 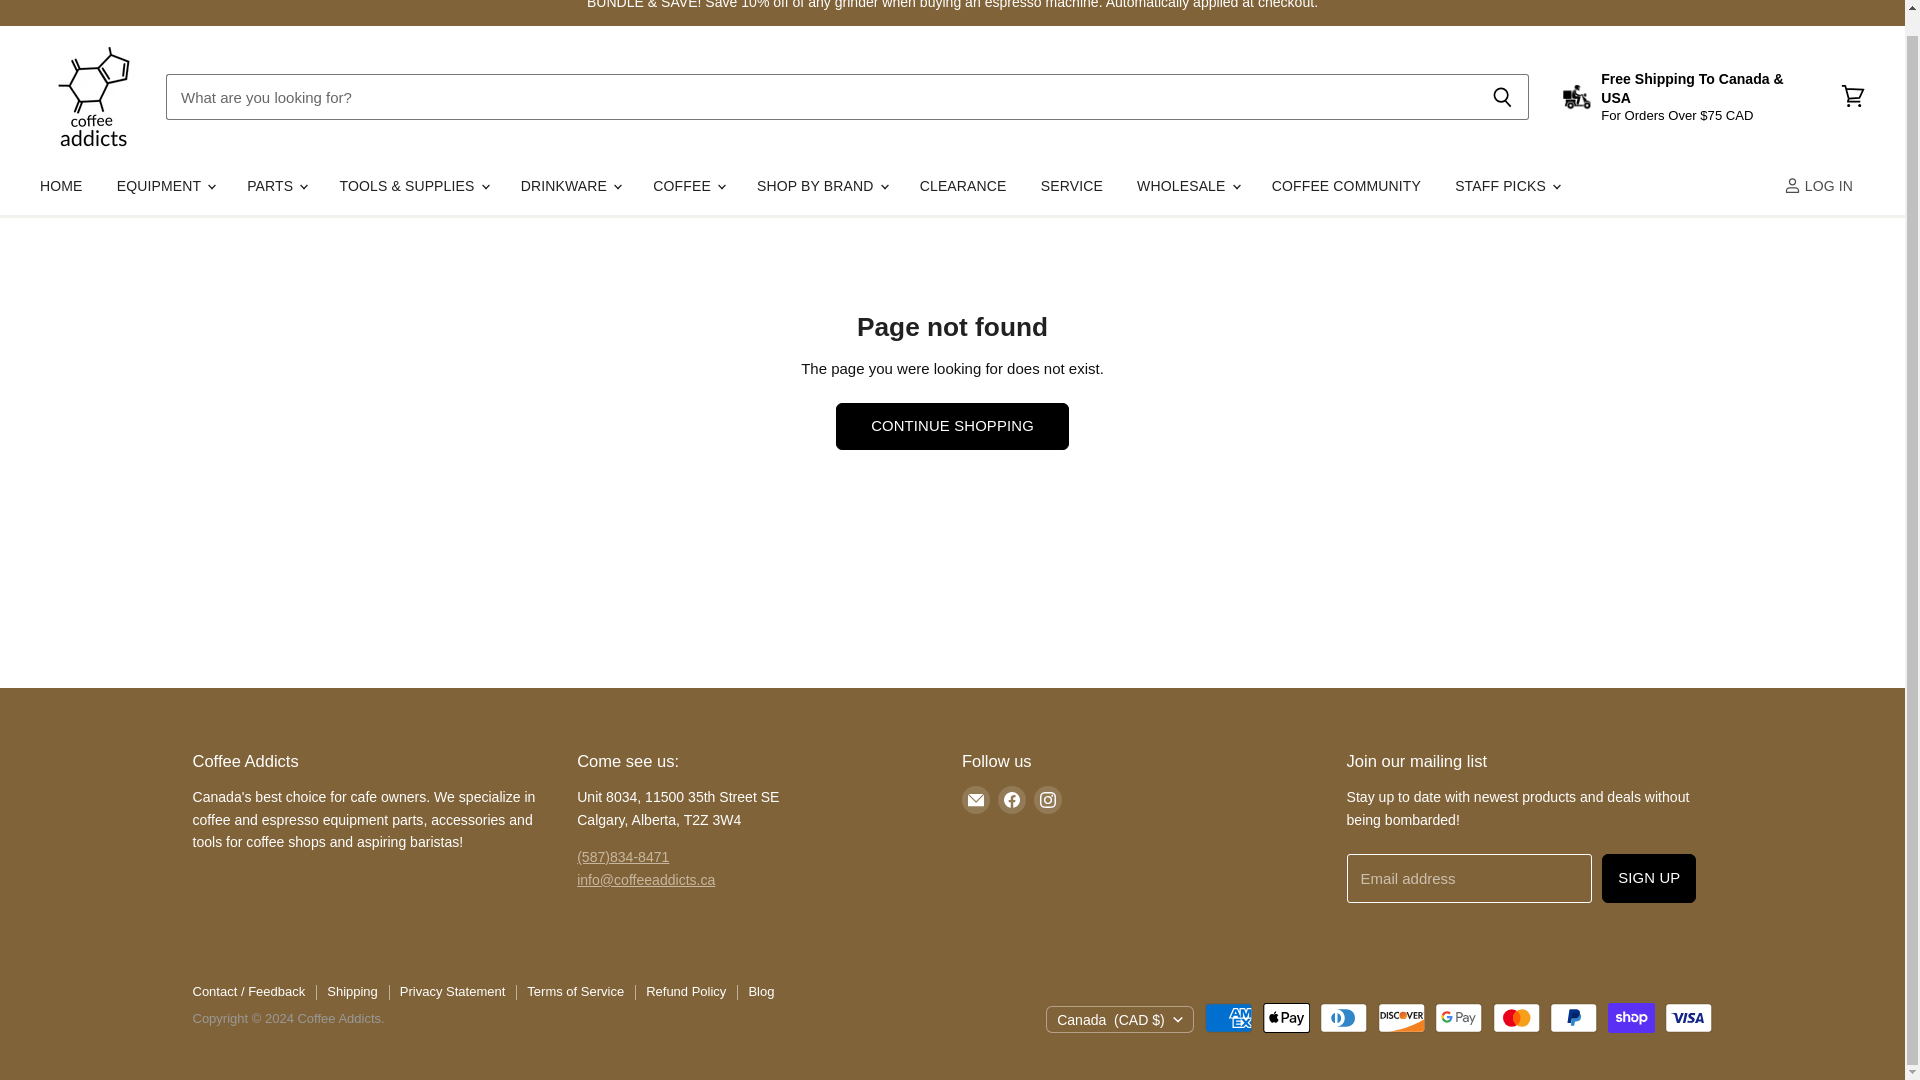 I want to click on ACCOUNT ICON, so click(x=1792, y=186).